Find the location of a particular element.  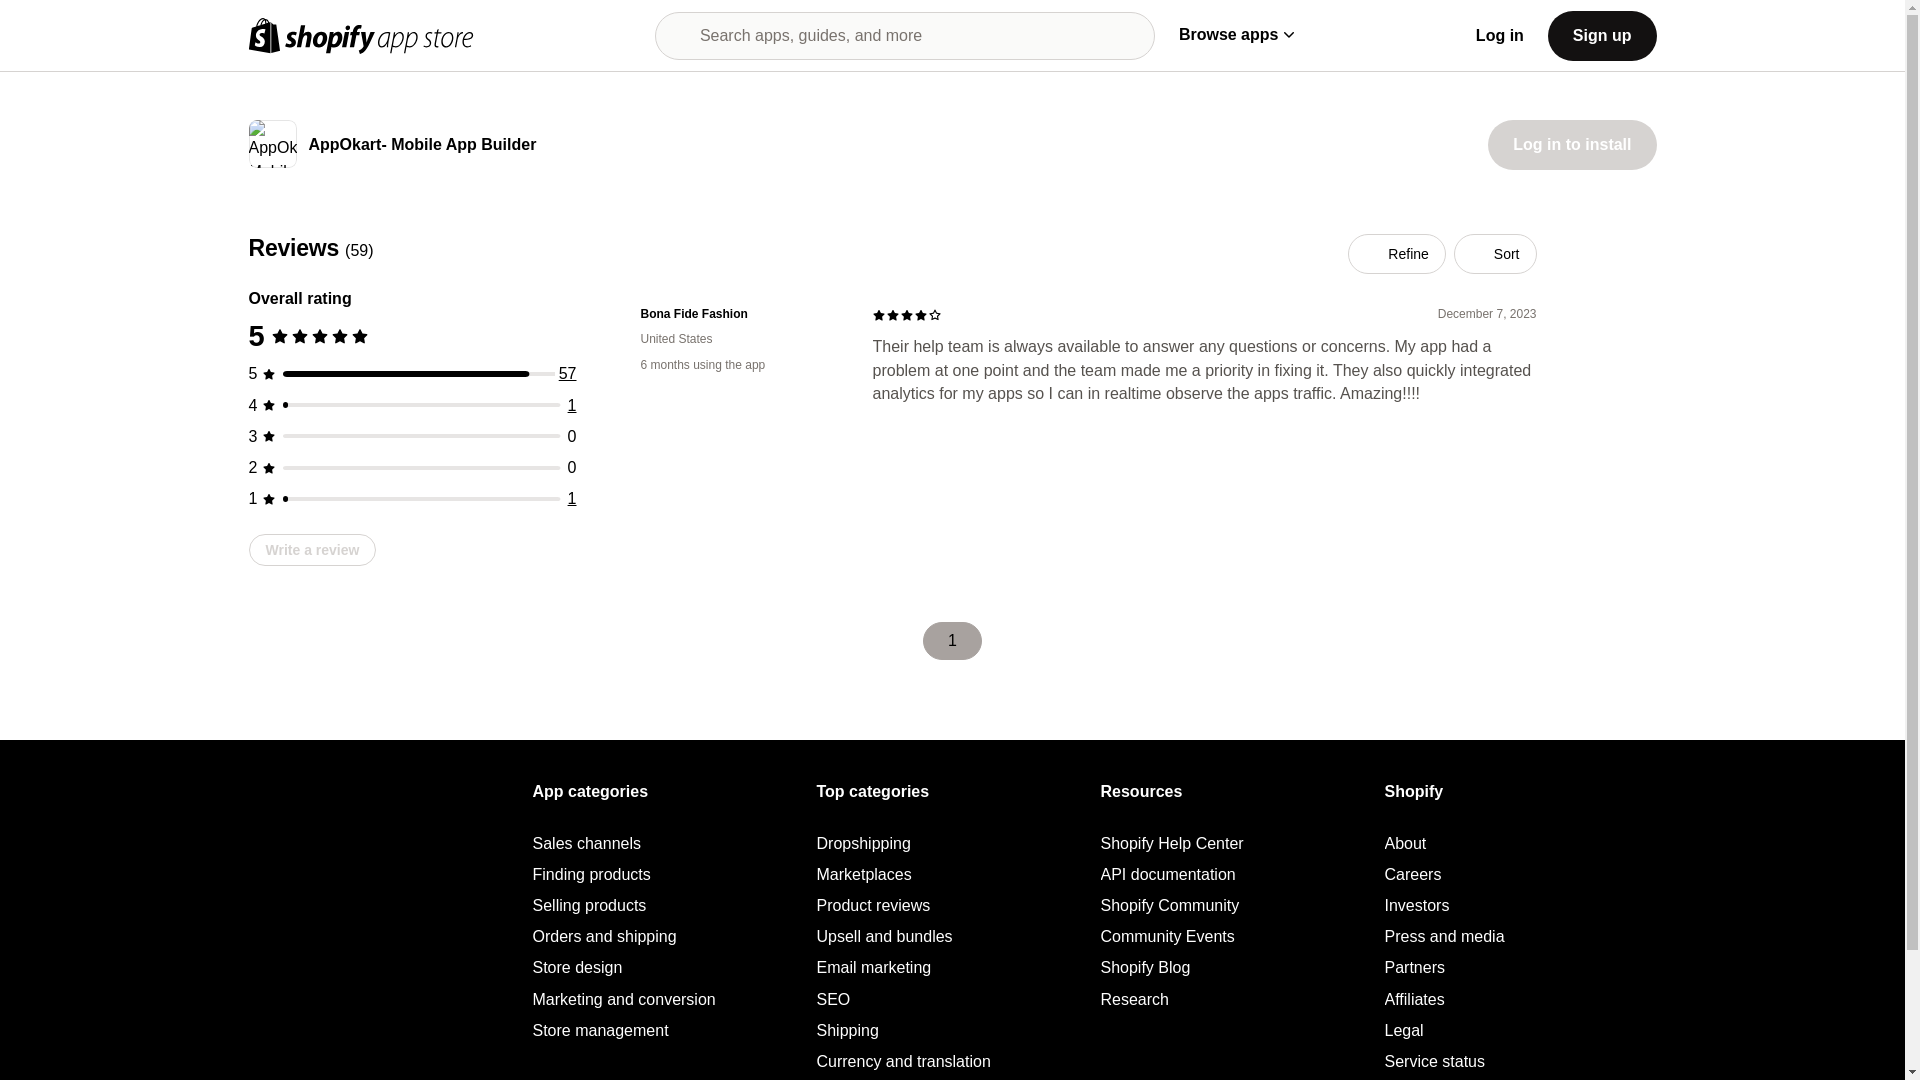

Bona Fide Fashion is located at coordinates (740, 314).